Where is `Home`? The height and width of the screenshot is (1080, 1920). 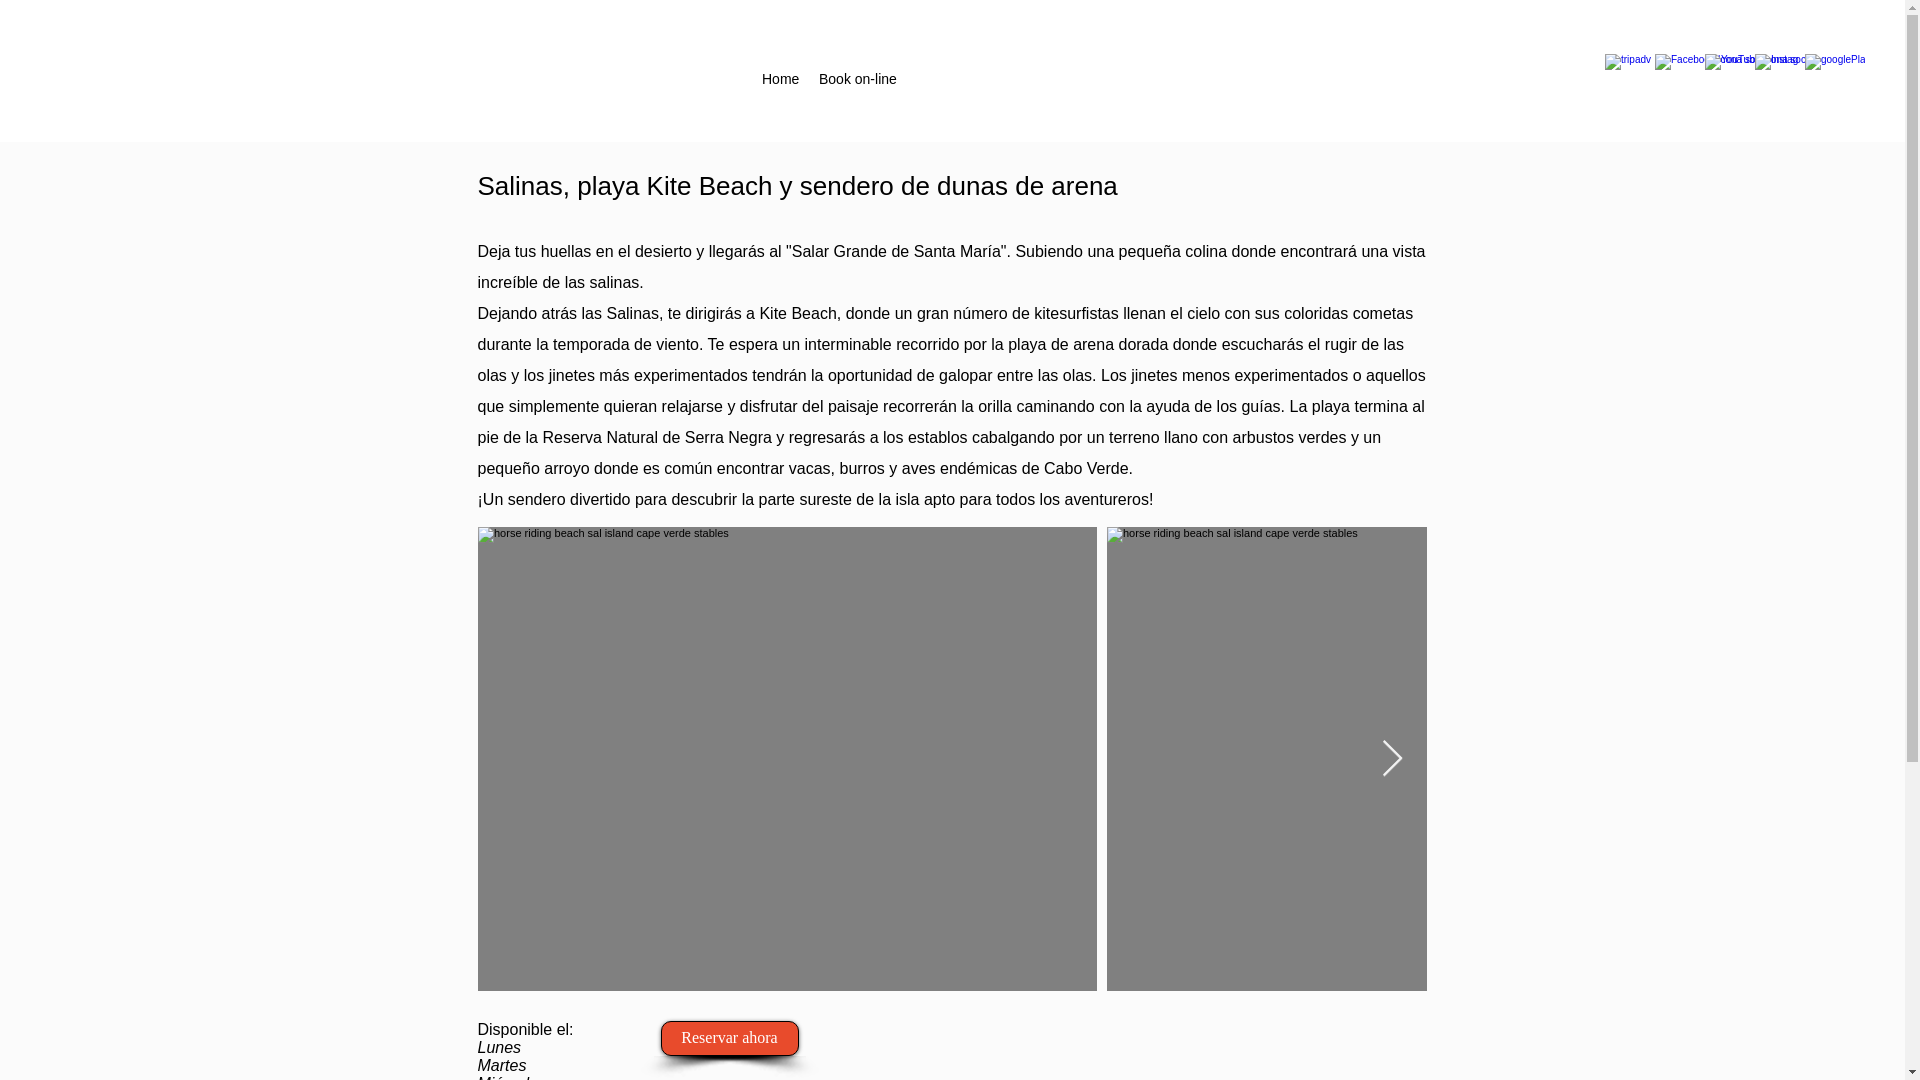 Home is located at coordinates (780, 78).